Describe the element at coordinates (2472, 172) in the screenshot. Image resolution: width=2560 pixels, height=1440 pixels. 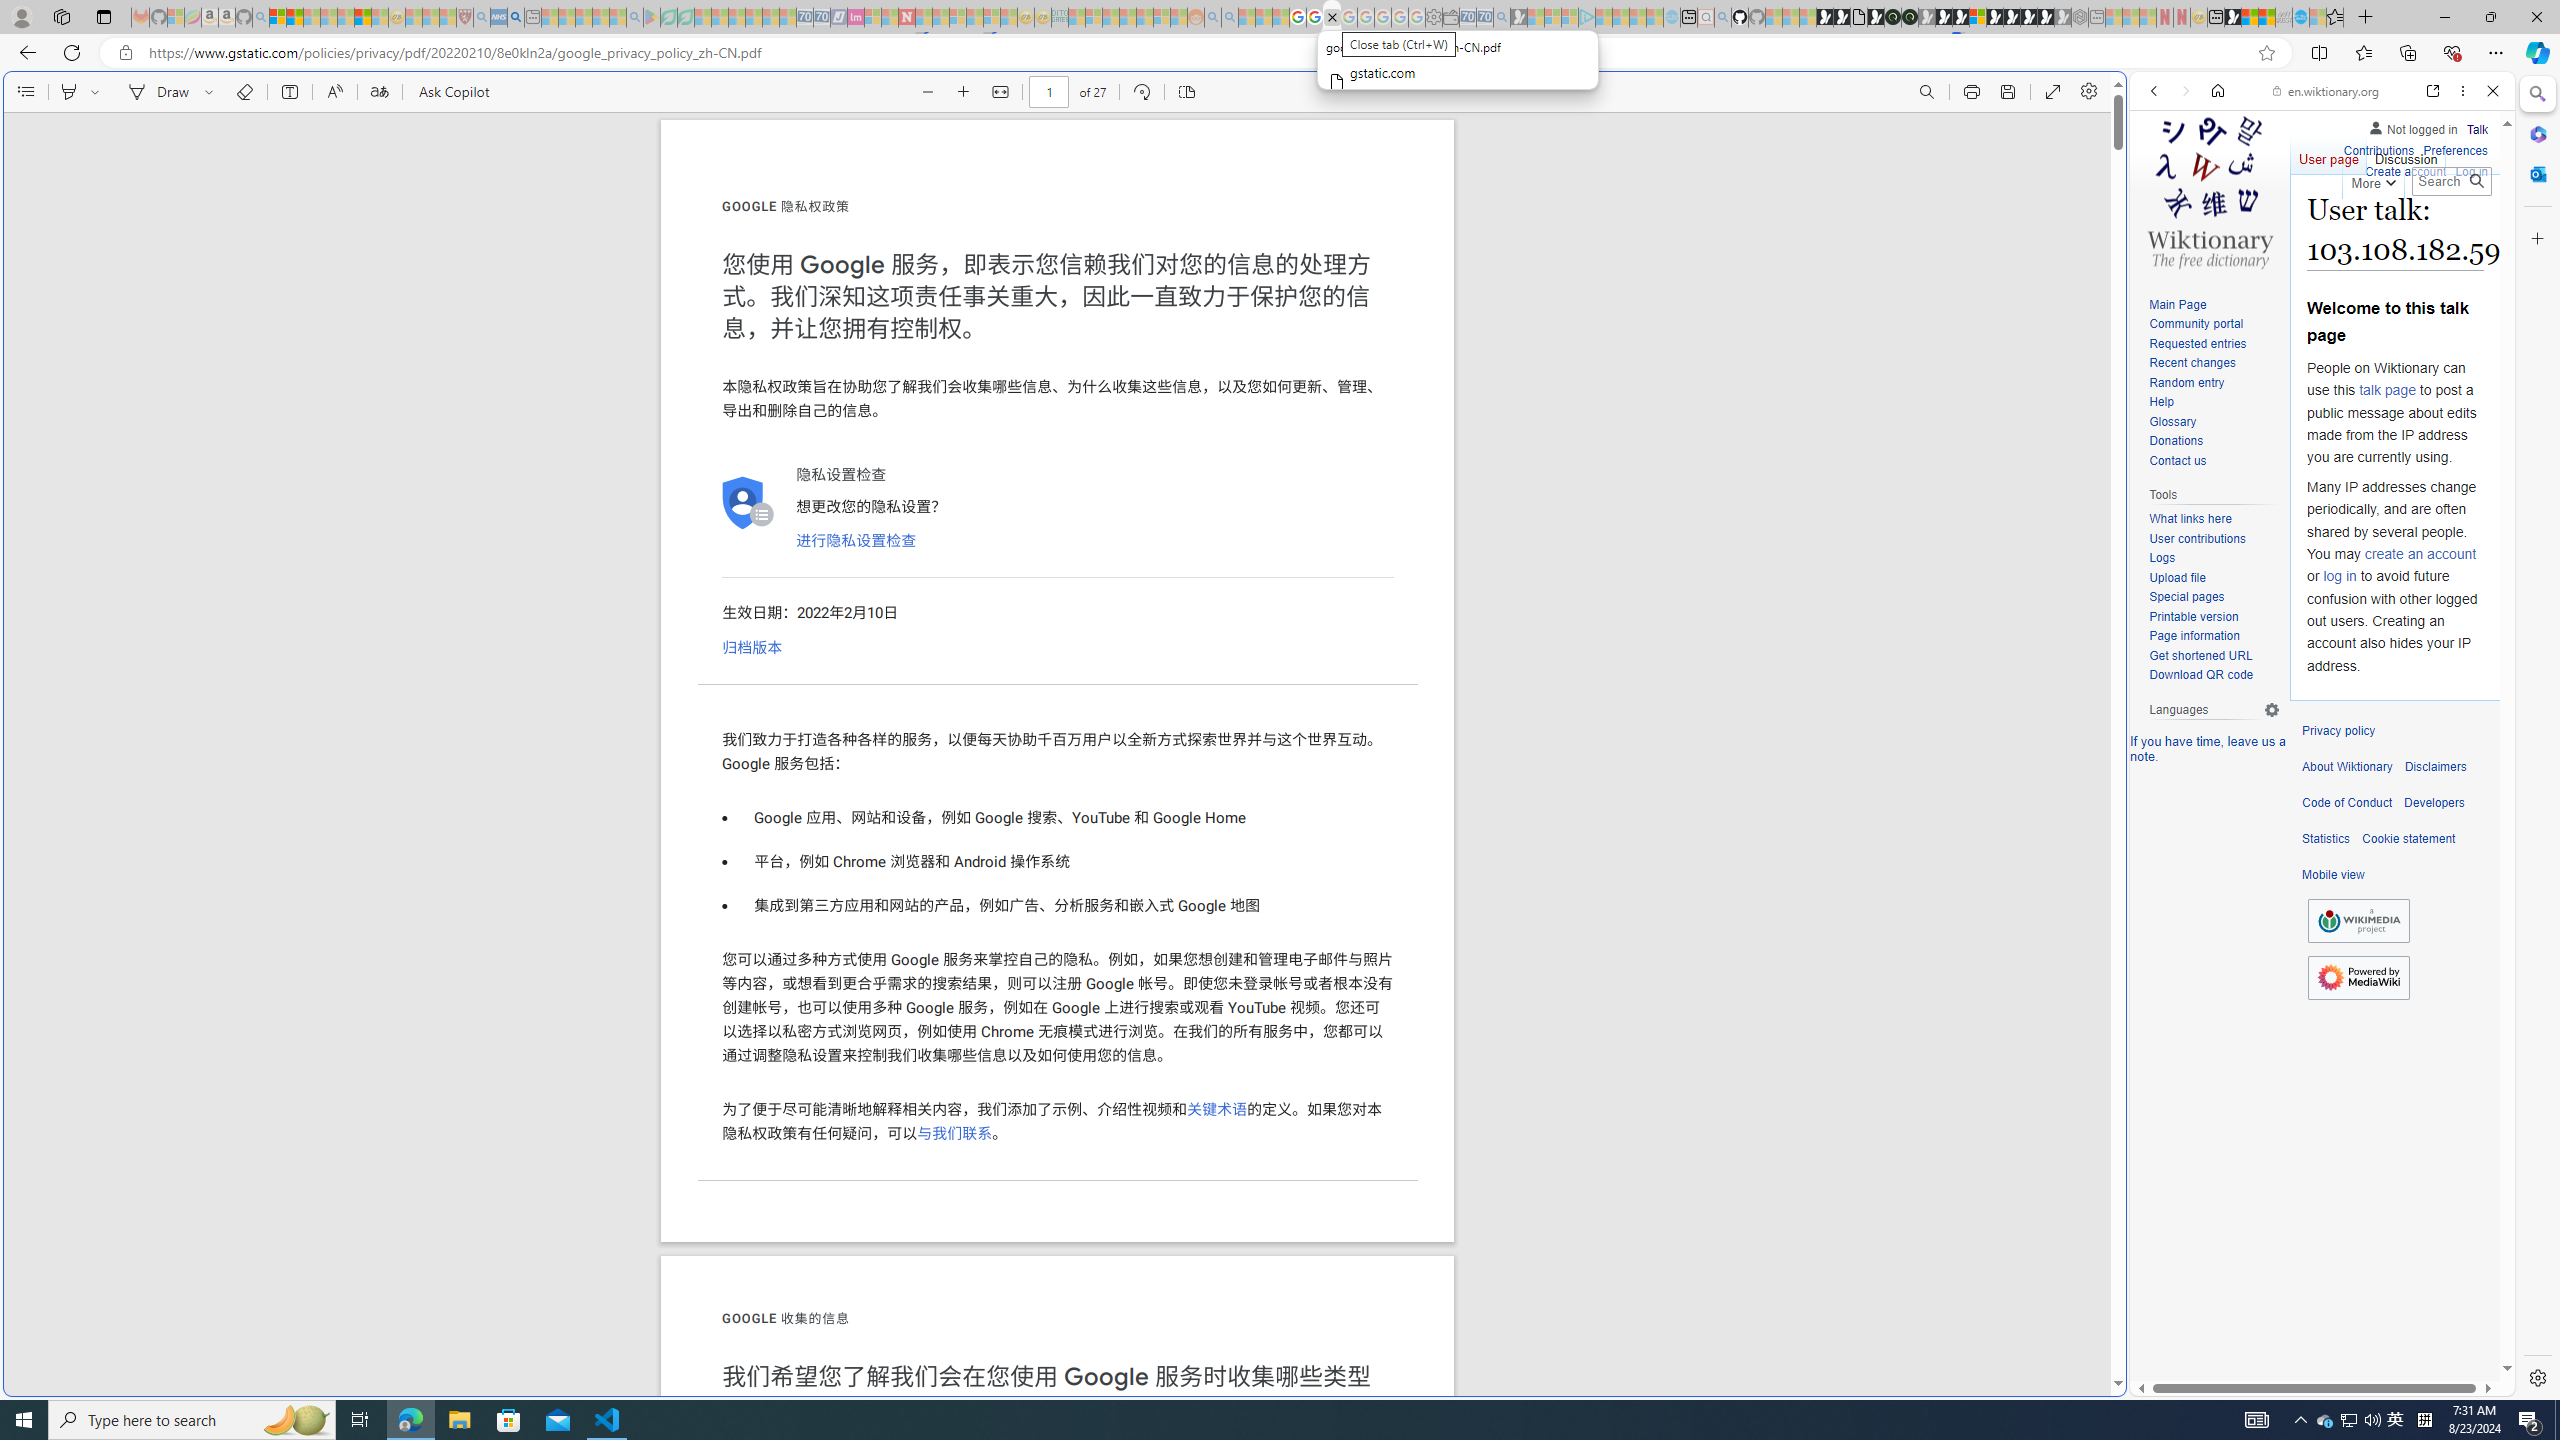
I see `Log in` at that location.